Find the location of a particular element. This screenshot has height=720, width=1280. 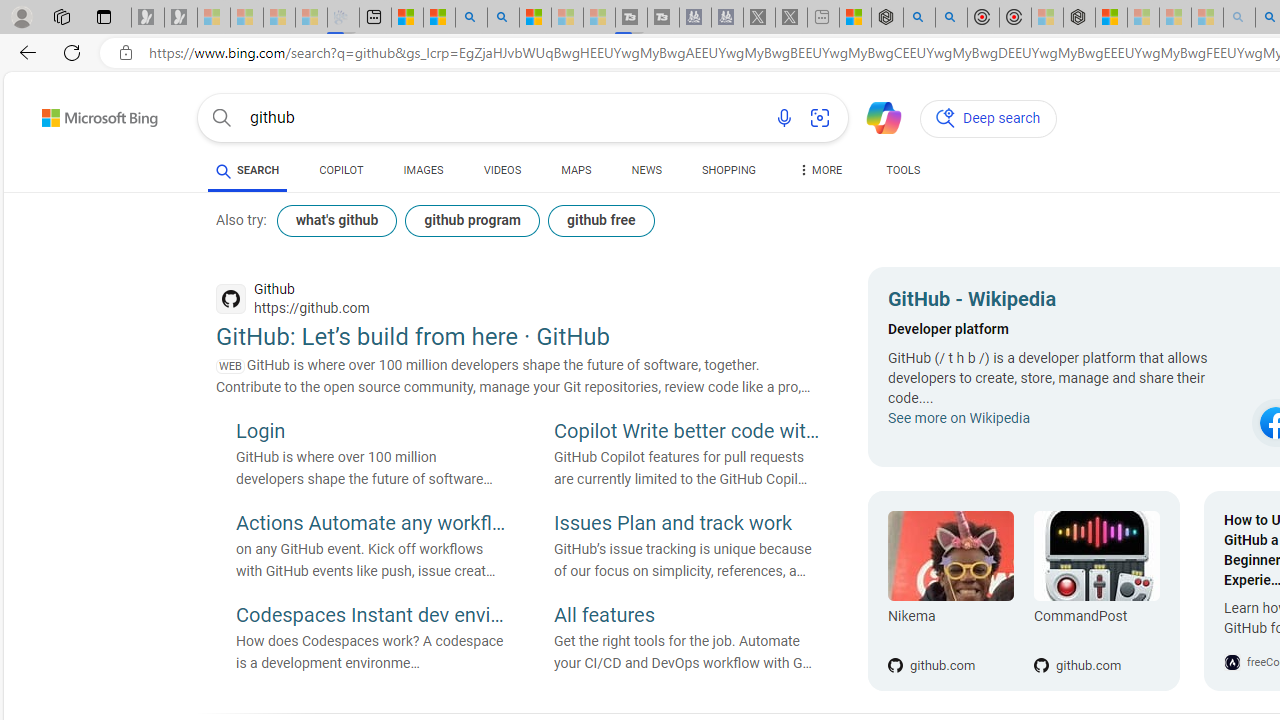

Back to Bing search is located at coordinates (87, 114).